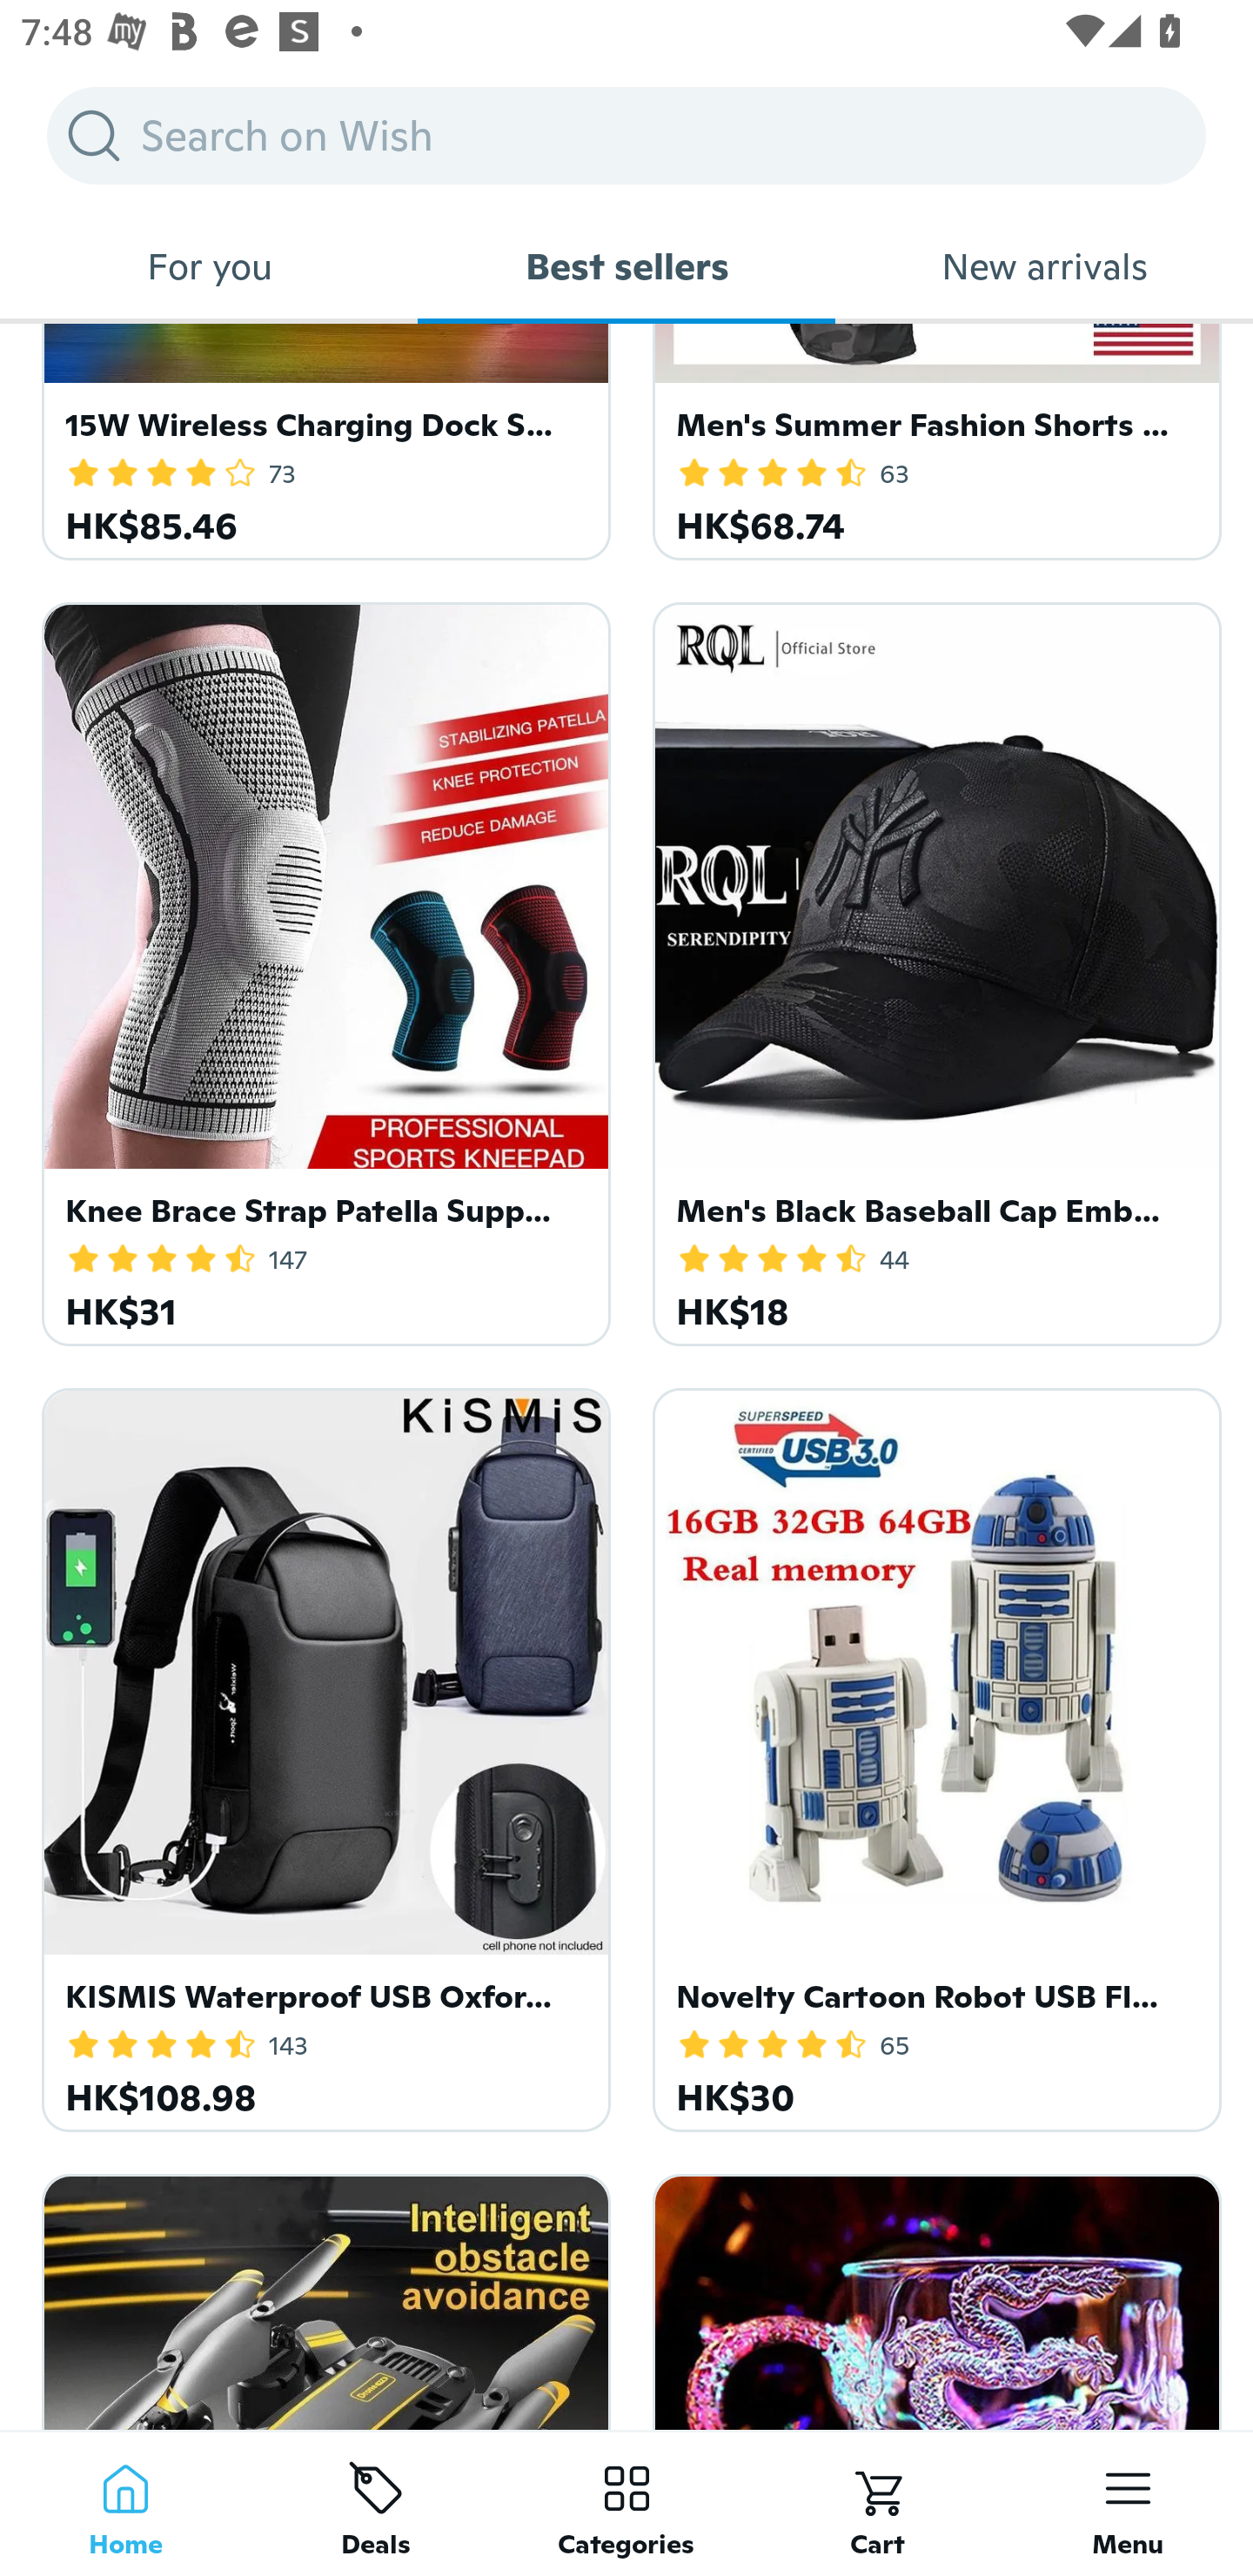 This screenshot has width=1253, height=2576. Describe the element at coordinates (209, 266) in the screenshot. I see `For you` at that location.